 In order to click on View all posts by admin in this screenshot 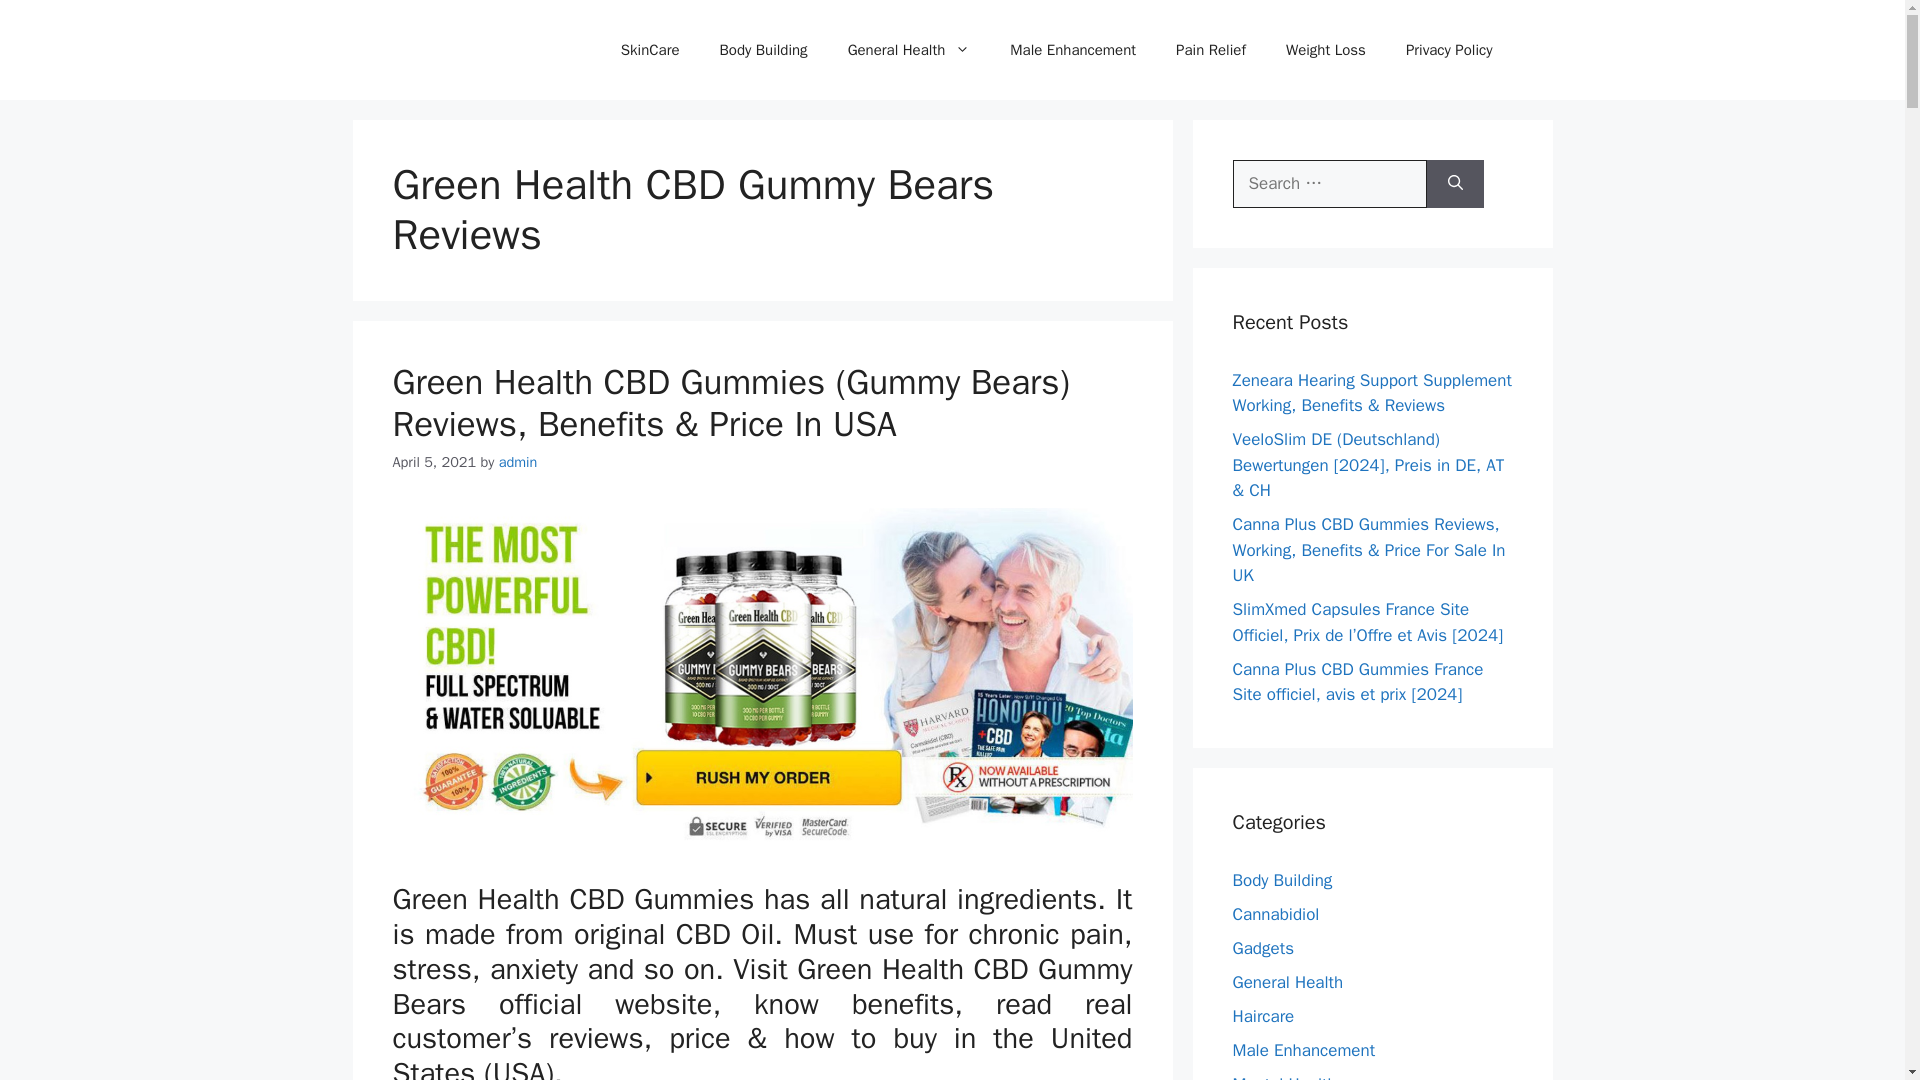, I will do `click(518, 461)`.